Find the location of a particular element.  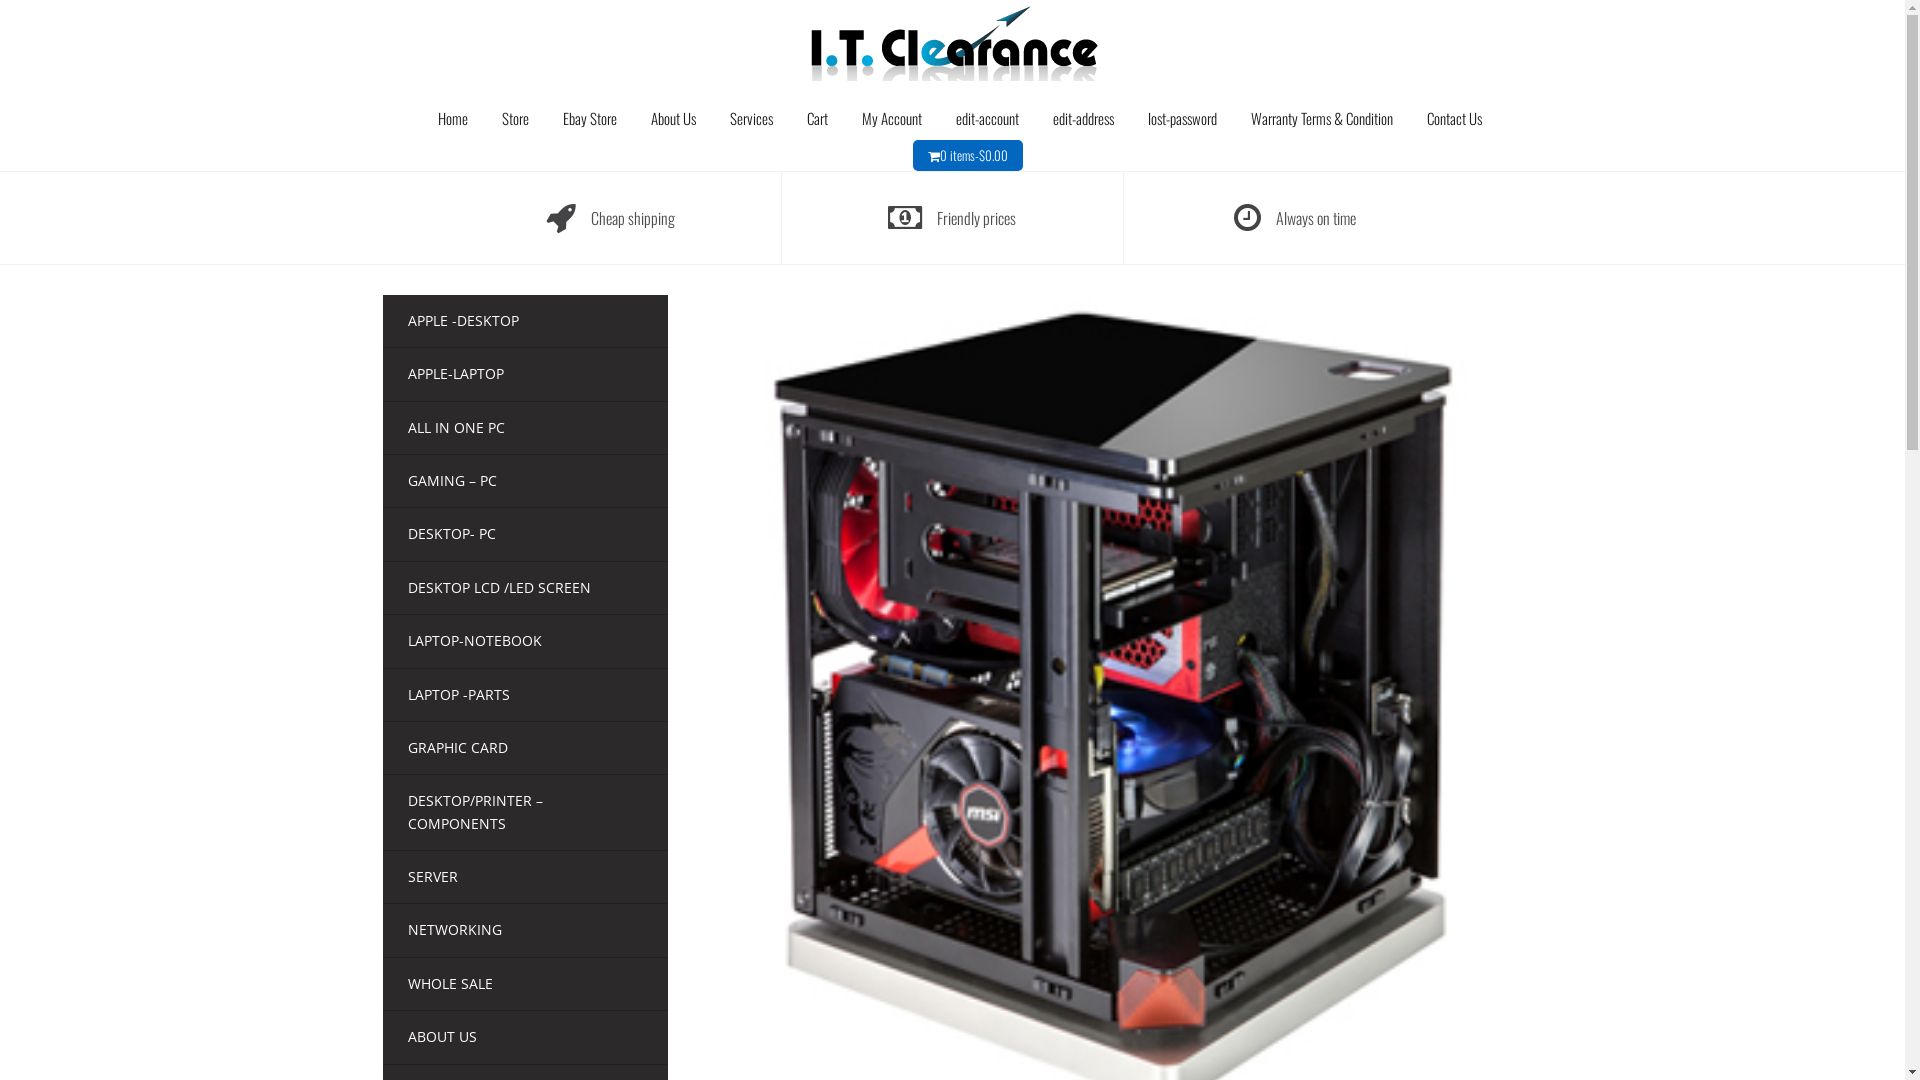

SERVER is located at coordinates (433, 876).